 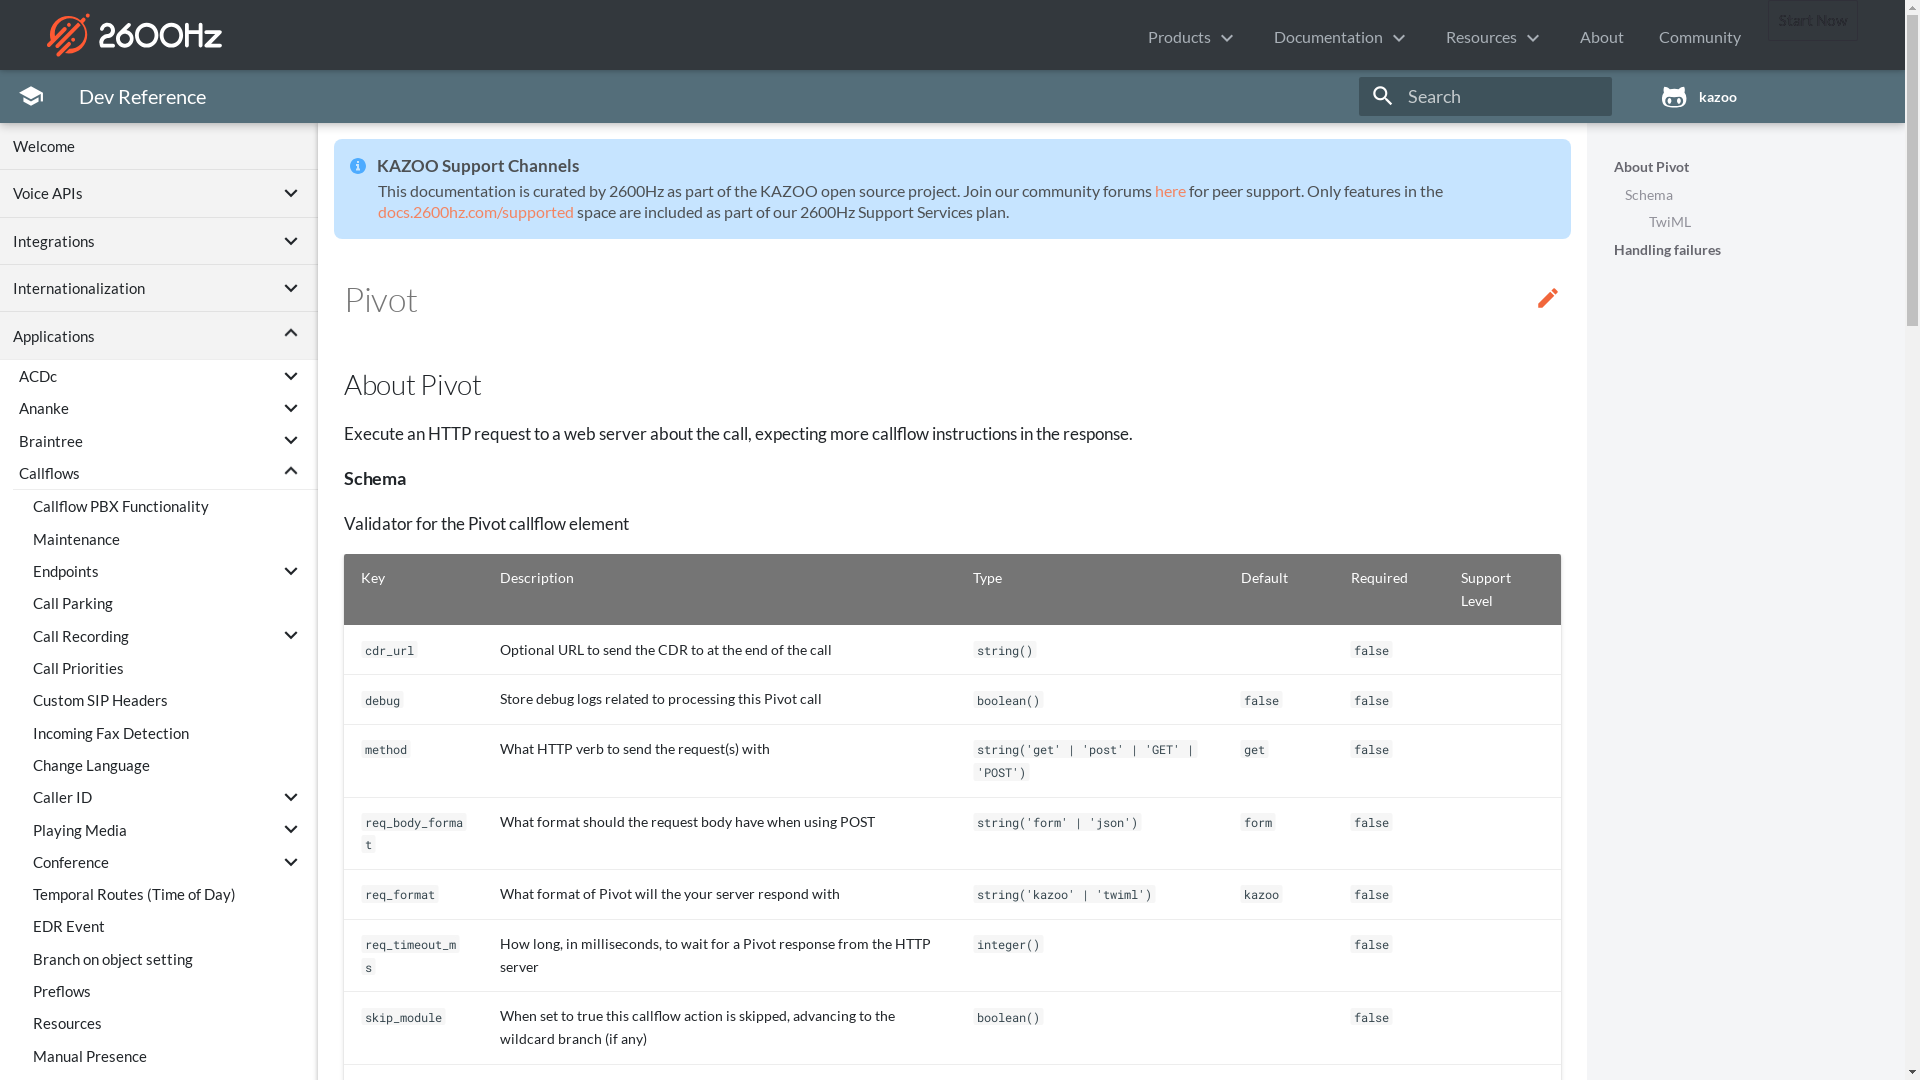 What do you see at coordinates (126, 35) in the screenshot?
I see `2600Hz` at bounding box center [126, 35].